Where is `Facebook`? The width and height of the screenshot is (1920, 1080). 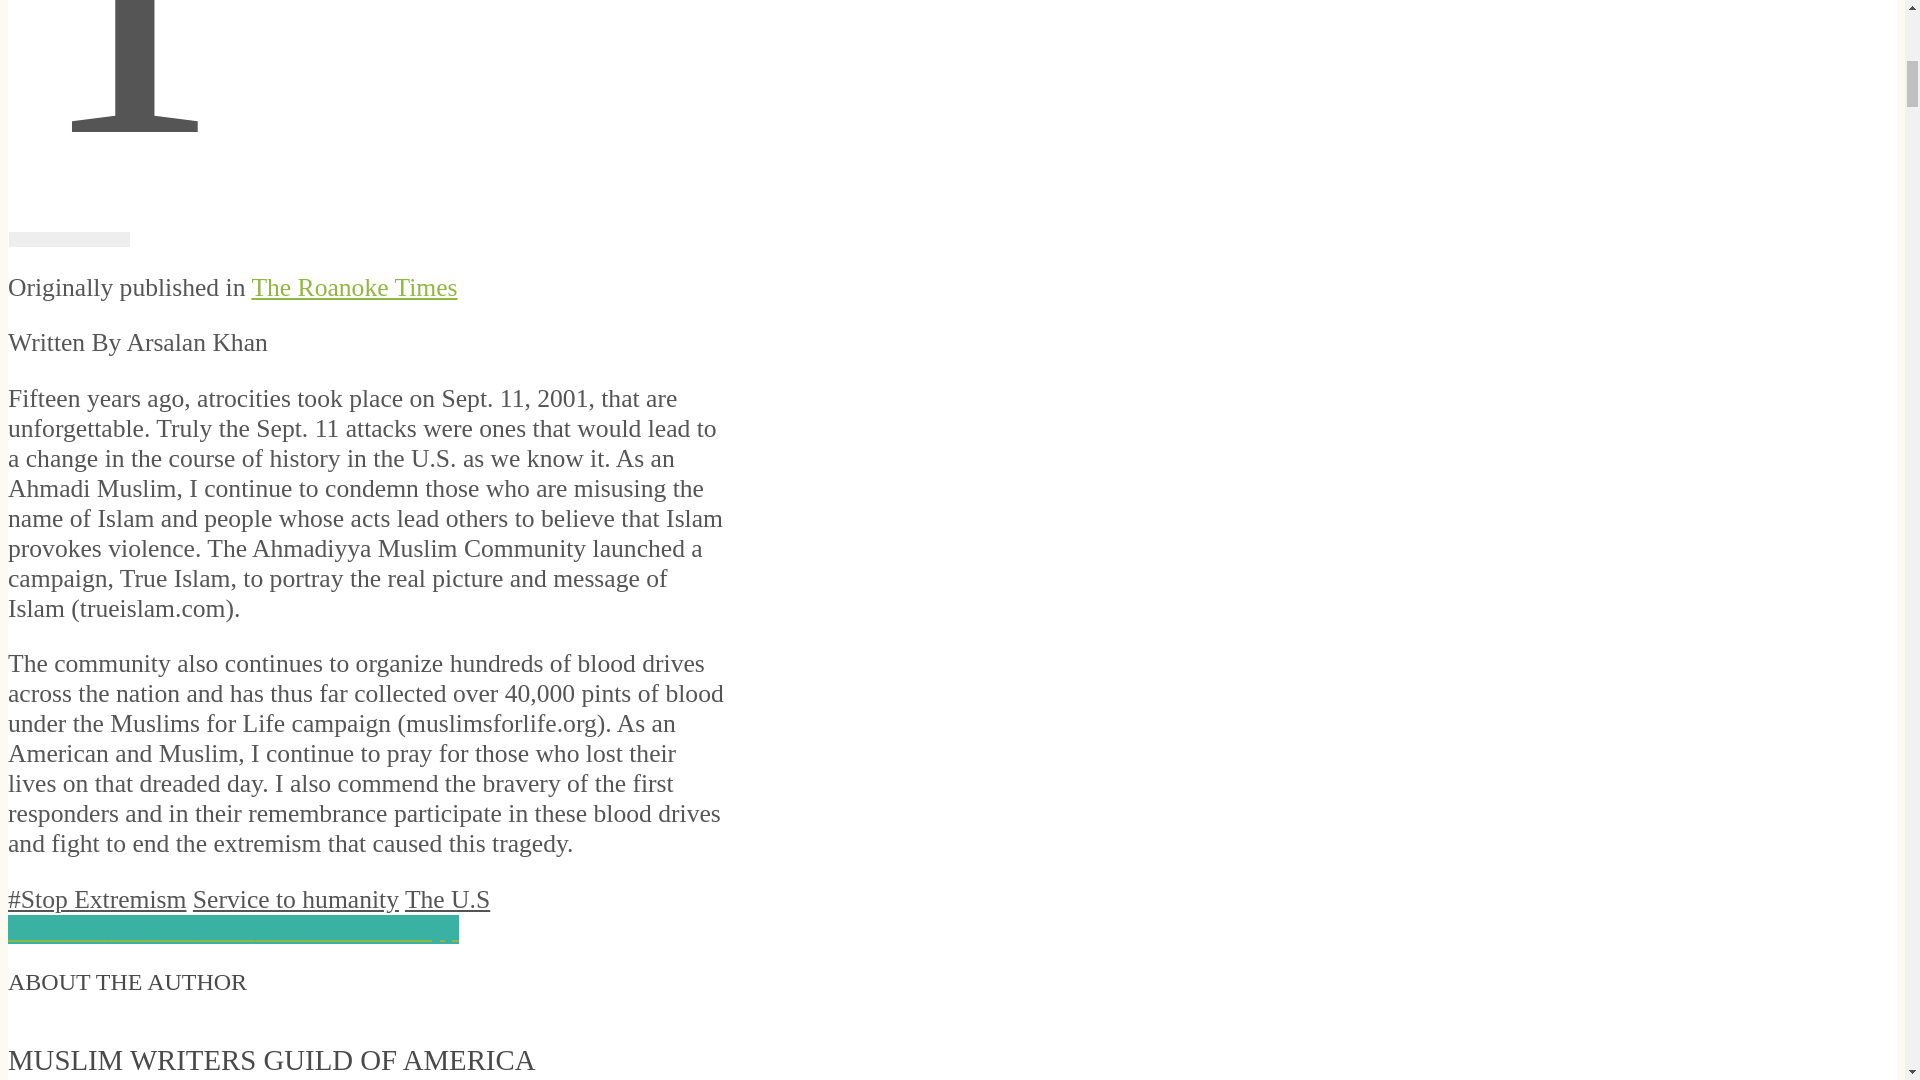
Facebook is located at coordinates (57, 928).